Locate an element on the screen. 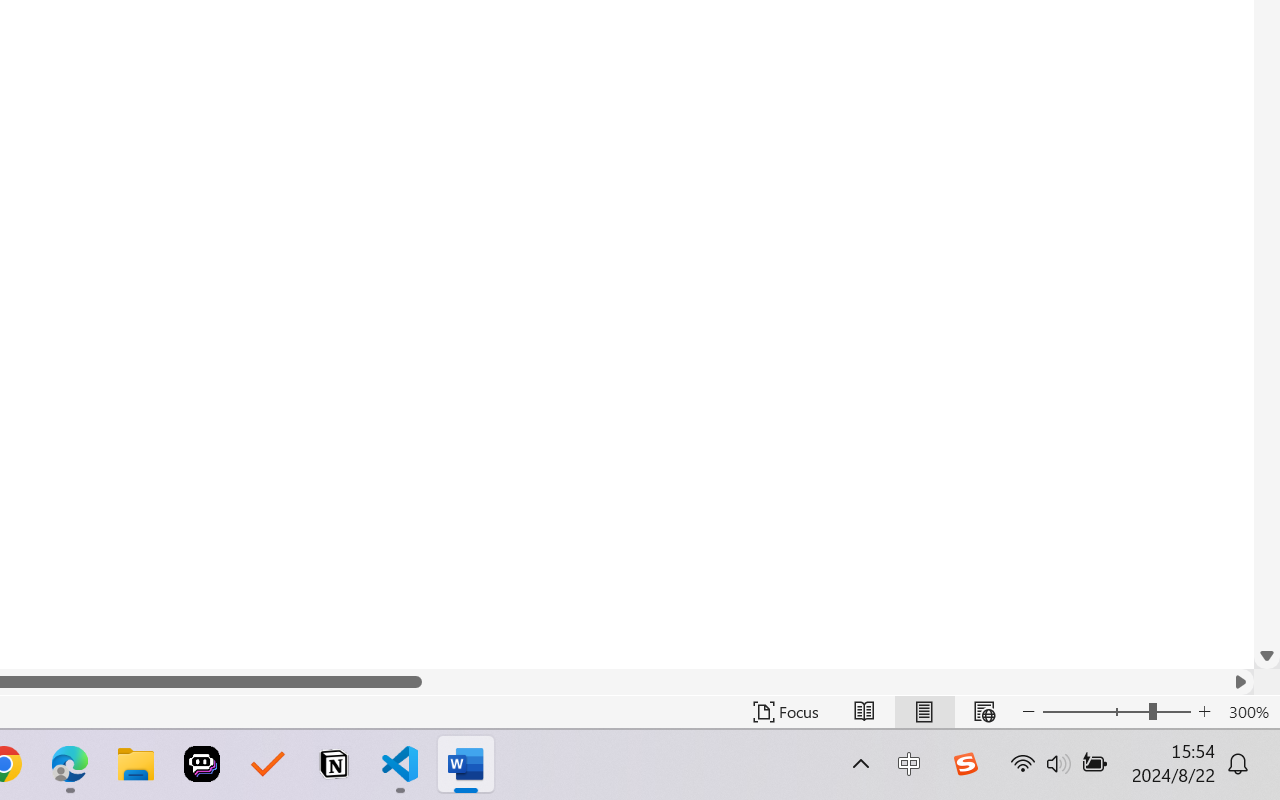  Class: Image is located at coordinates (965, 764).